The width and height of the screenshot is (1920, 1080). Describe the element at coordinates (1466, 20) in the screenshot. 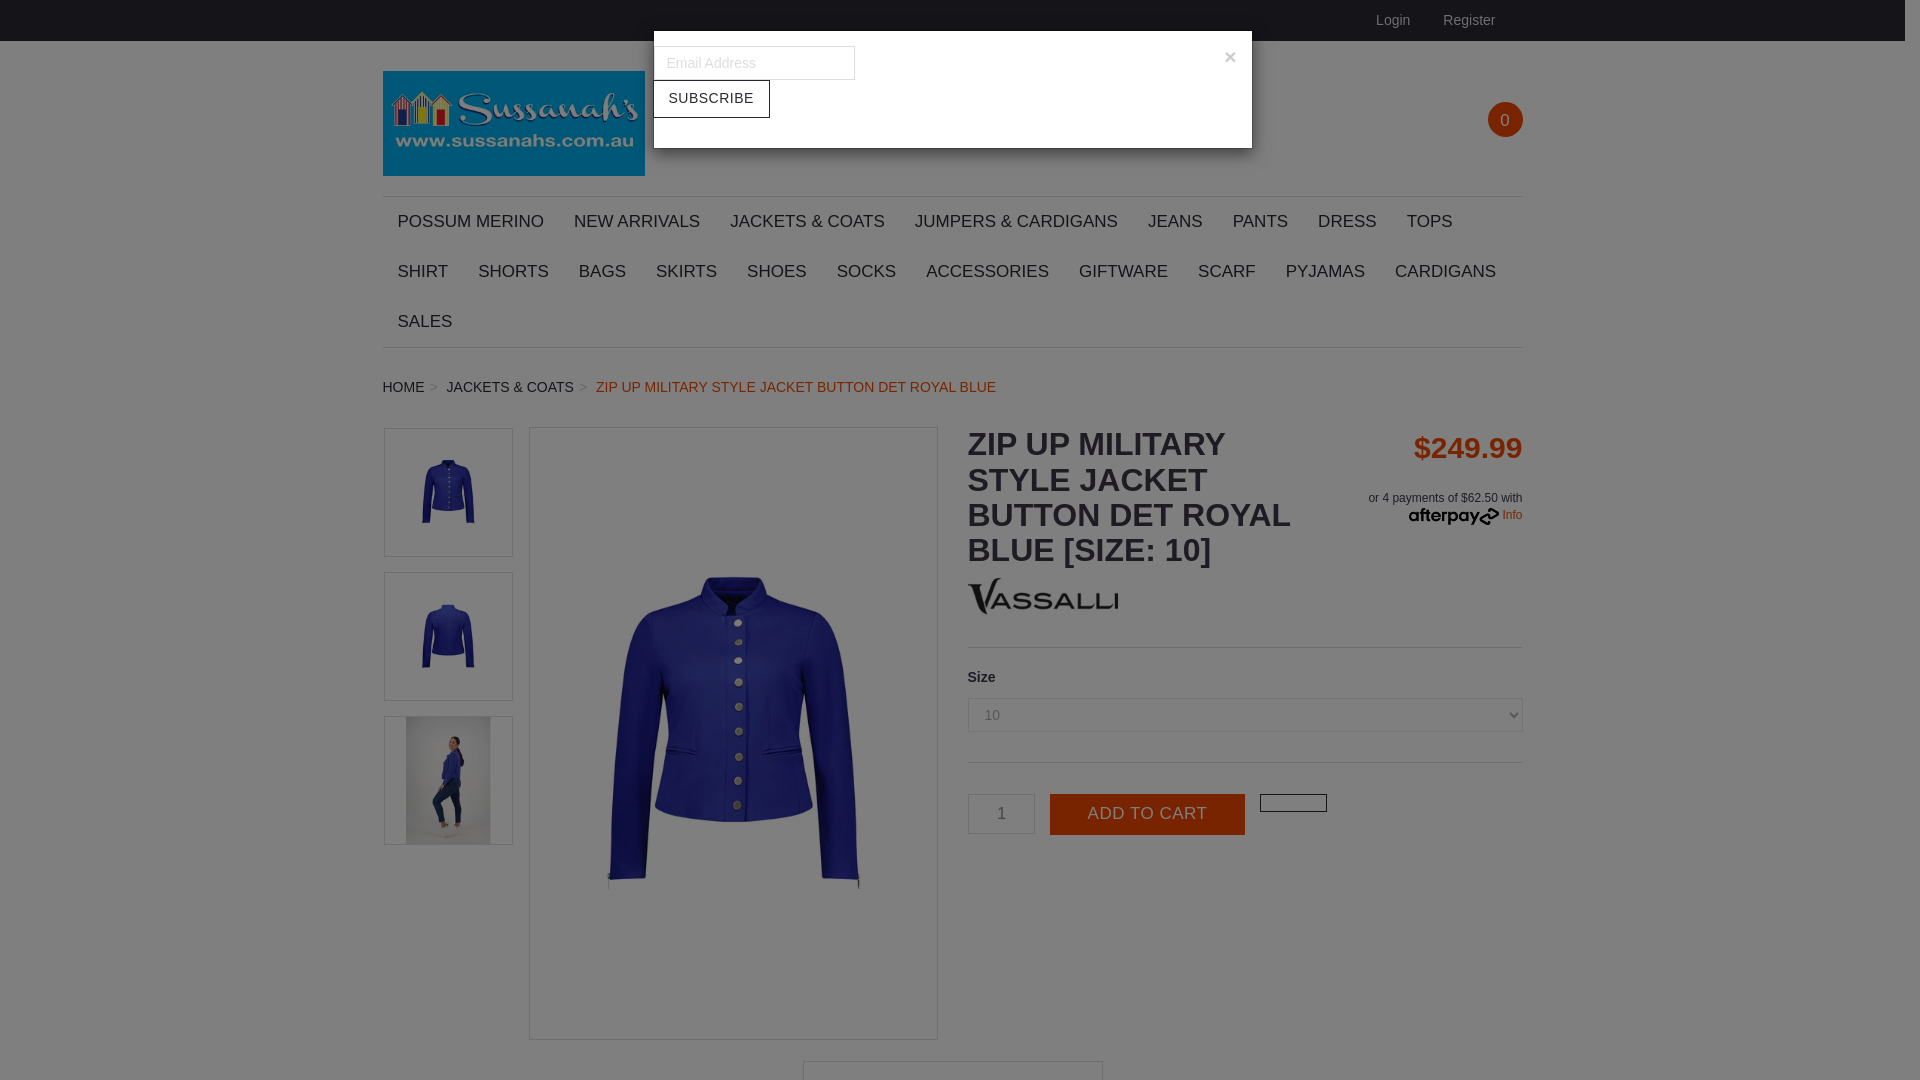

I see `Register` at that location.